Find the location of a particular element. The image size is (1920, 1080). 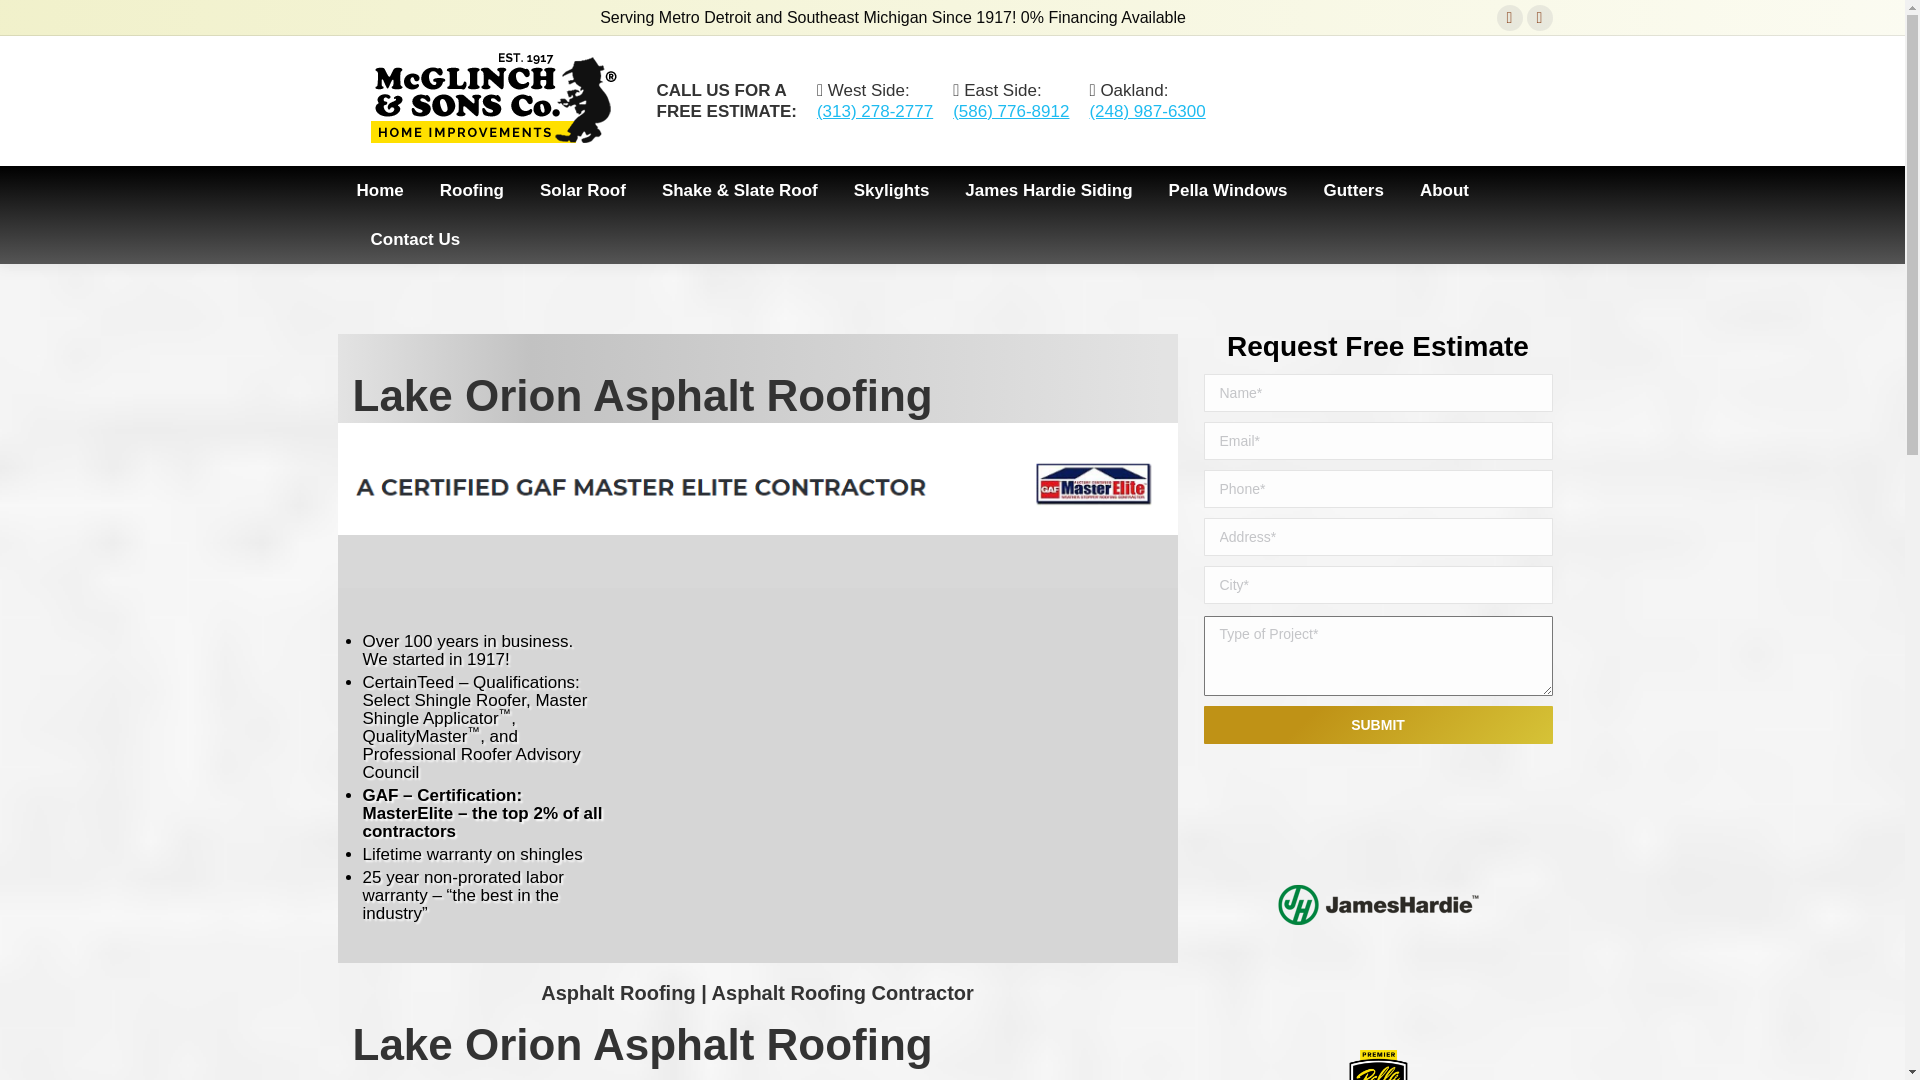

James Hardie Siding is located at coordinates (1048, 190).